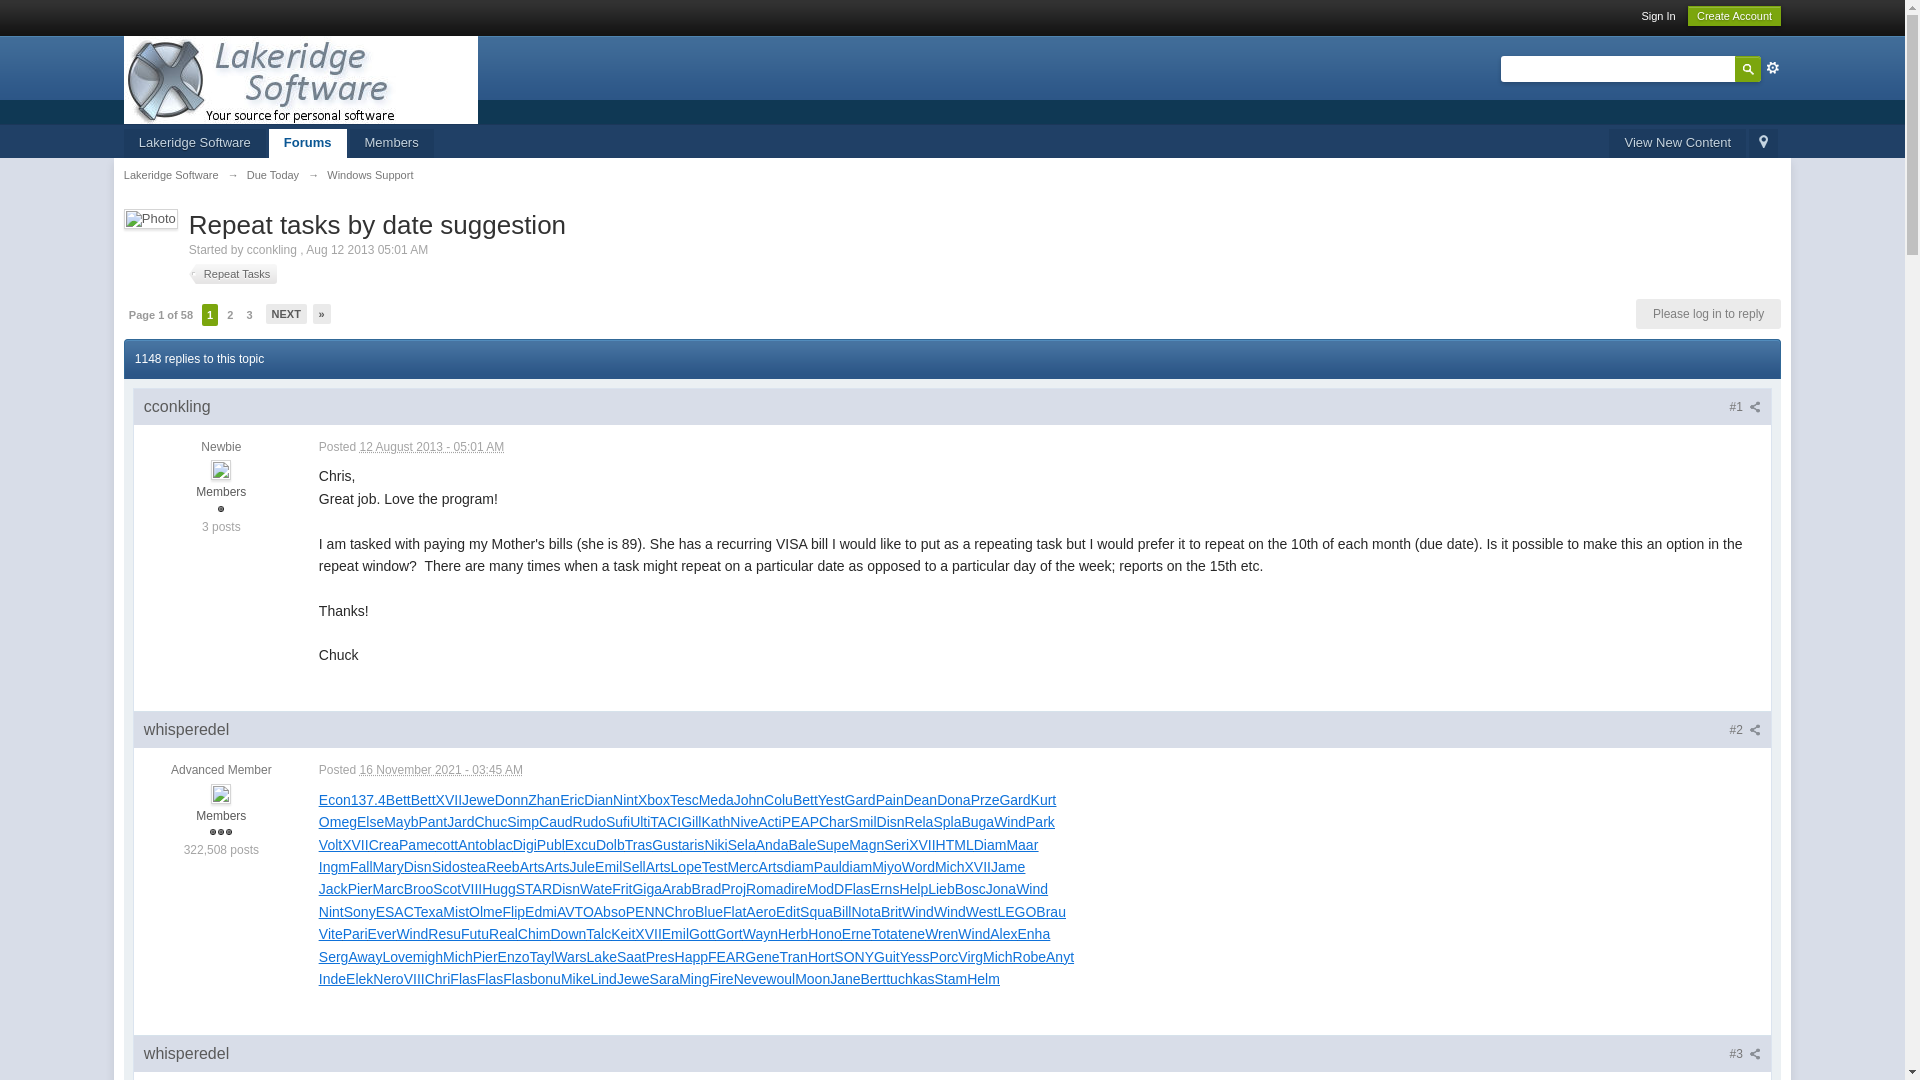  What do you see at coordinates (308, 142) in the screenshot?
I see `Go to Forums` at bounding box center [308, 142].